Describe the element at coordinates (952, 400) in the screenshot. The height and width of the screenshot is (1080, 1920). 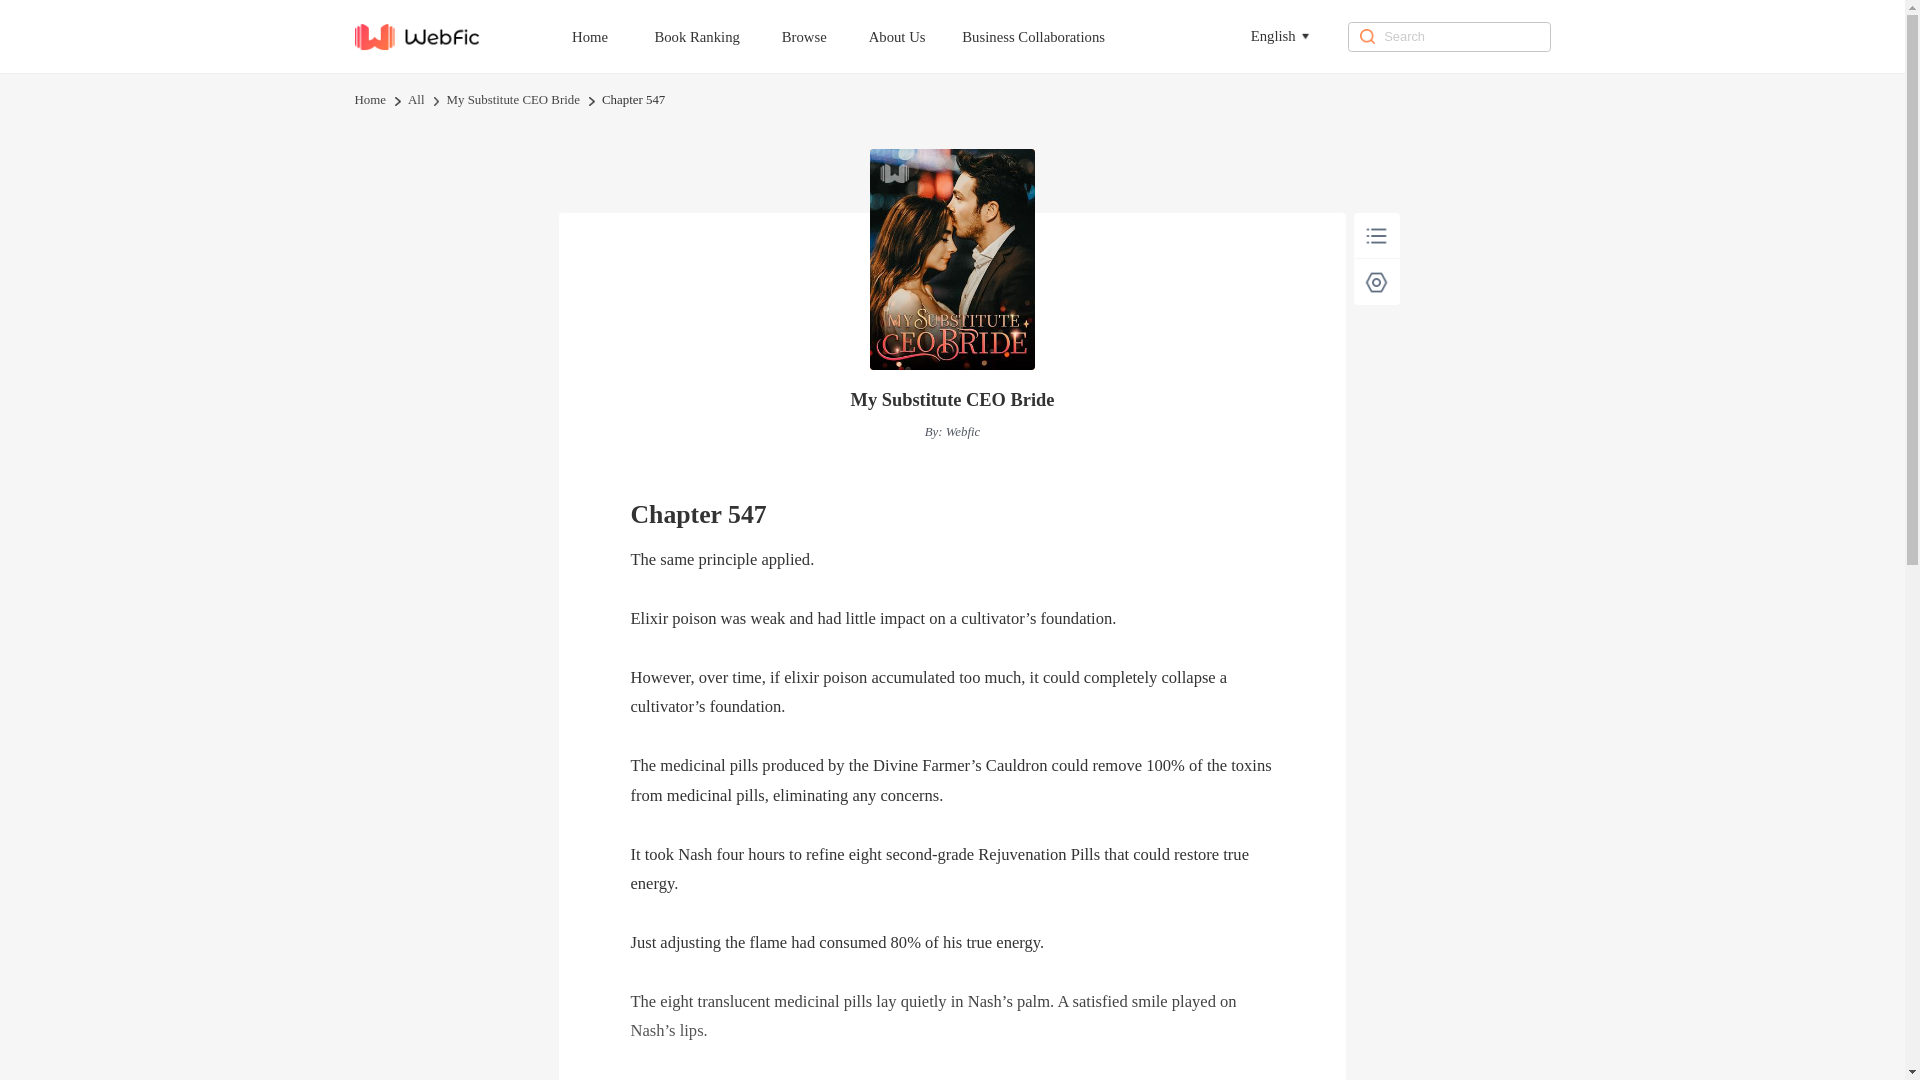
I see `My Substitute CEO Bride` at that location.